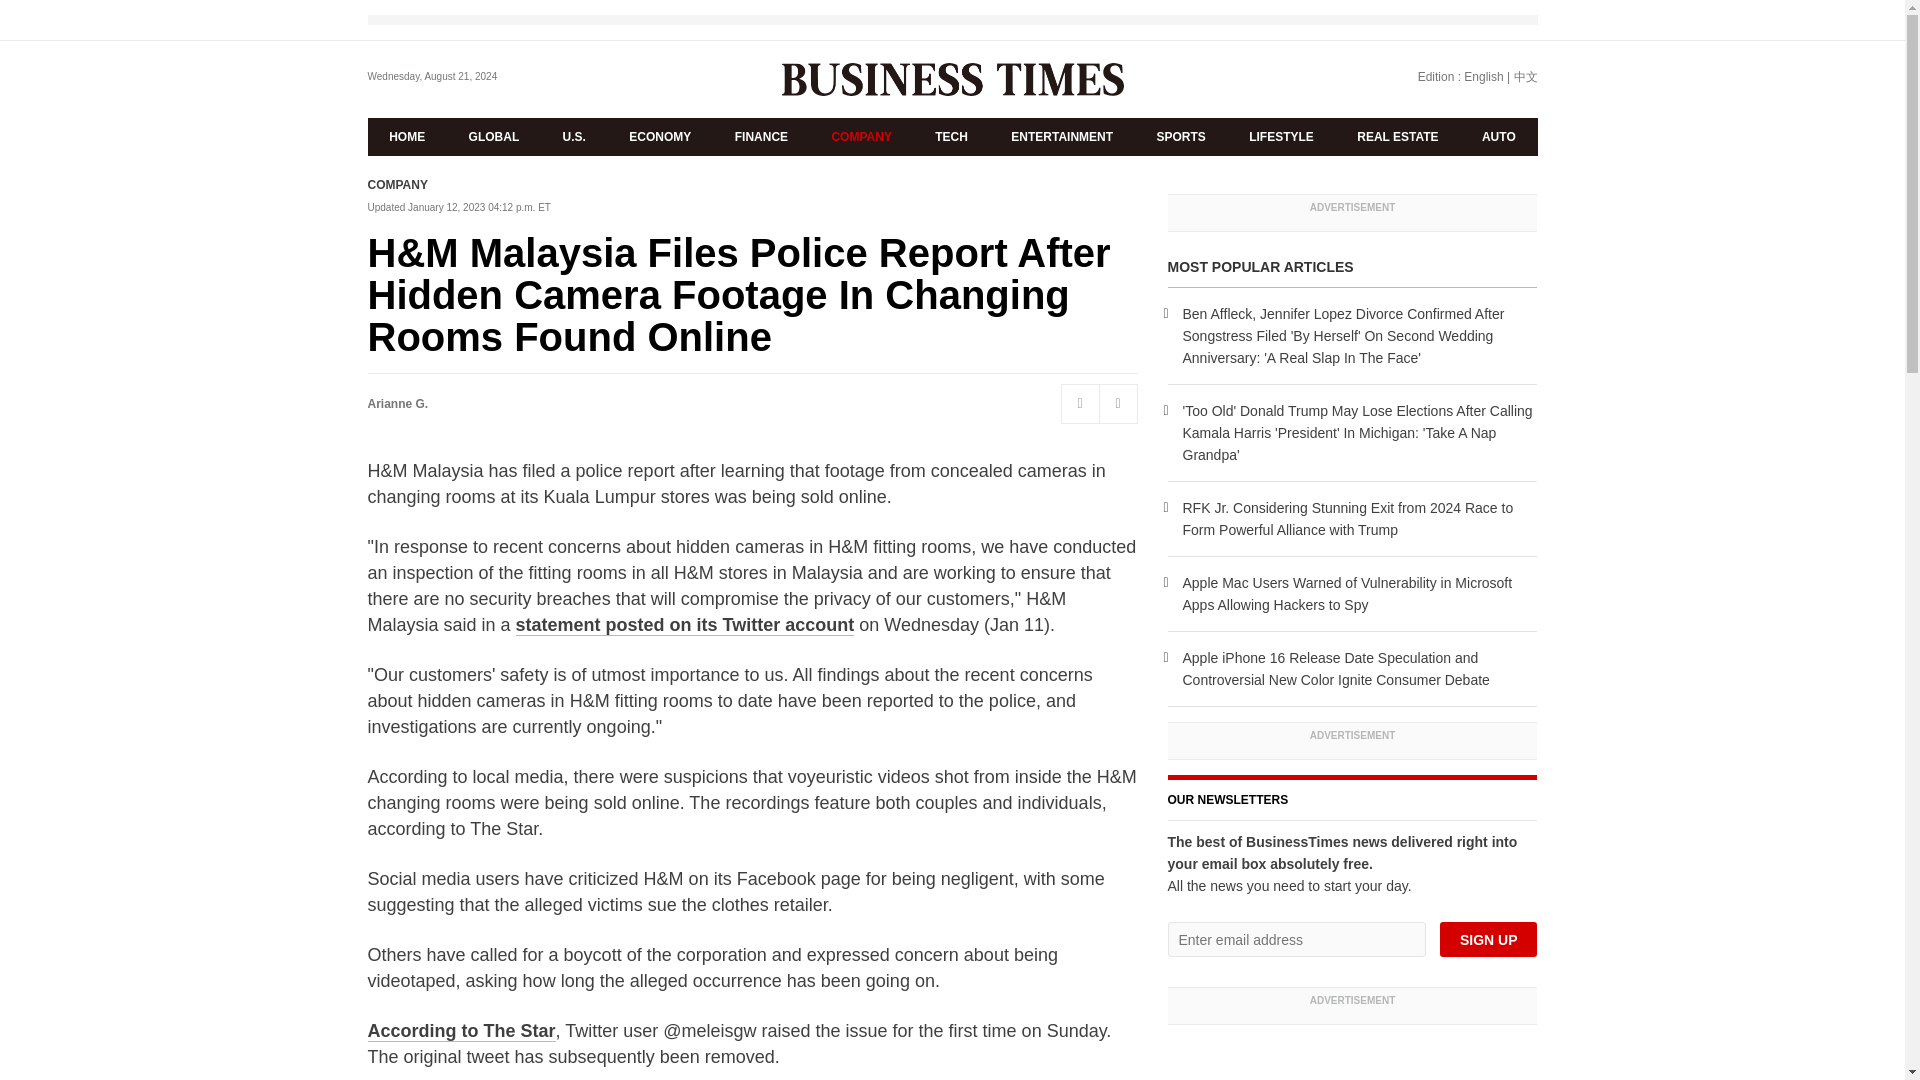 Image resolution: width=1920 pixels, height=1080 pixels. I want to click on statement posted on its Twitter account, so click(685, 625).